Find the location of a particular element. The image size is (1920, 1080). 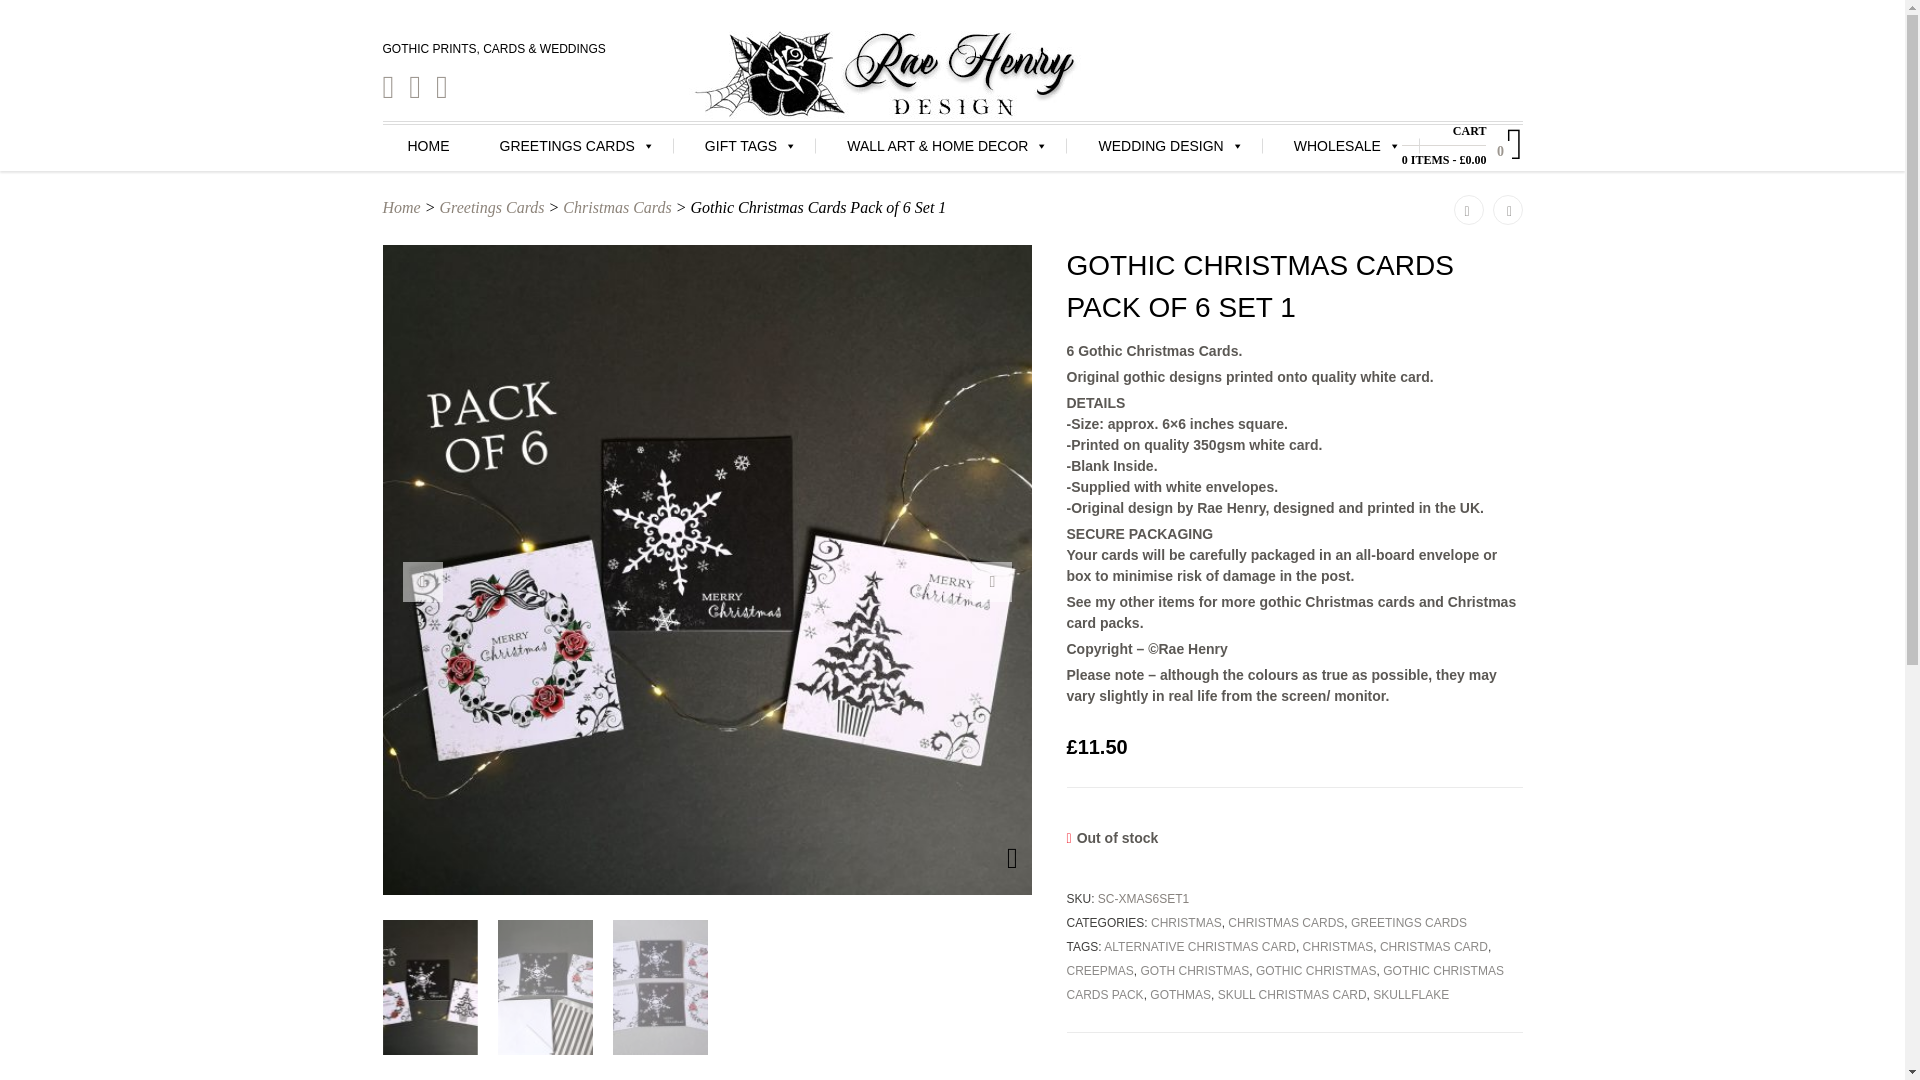

Next Product is located at coordinates (1506, 210).